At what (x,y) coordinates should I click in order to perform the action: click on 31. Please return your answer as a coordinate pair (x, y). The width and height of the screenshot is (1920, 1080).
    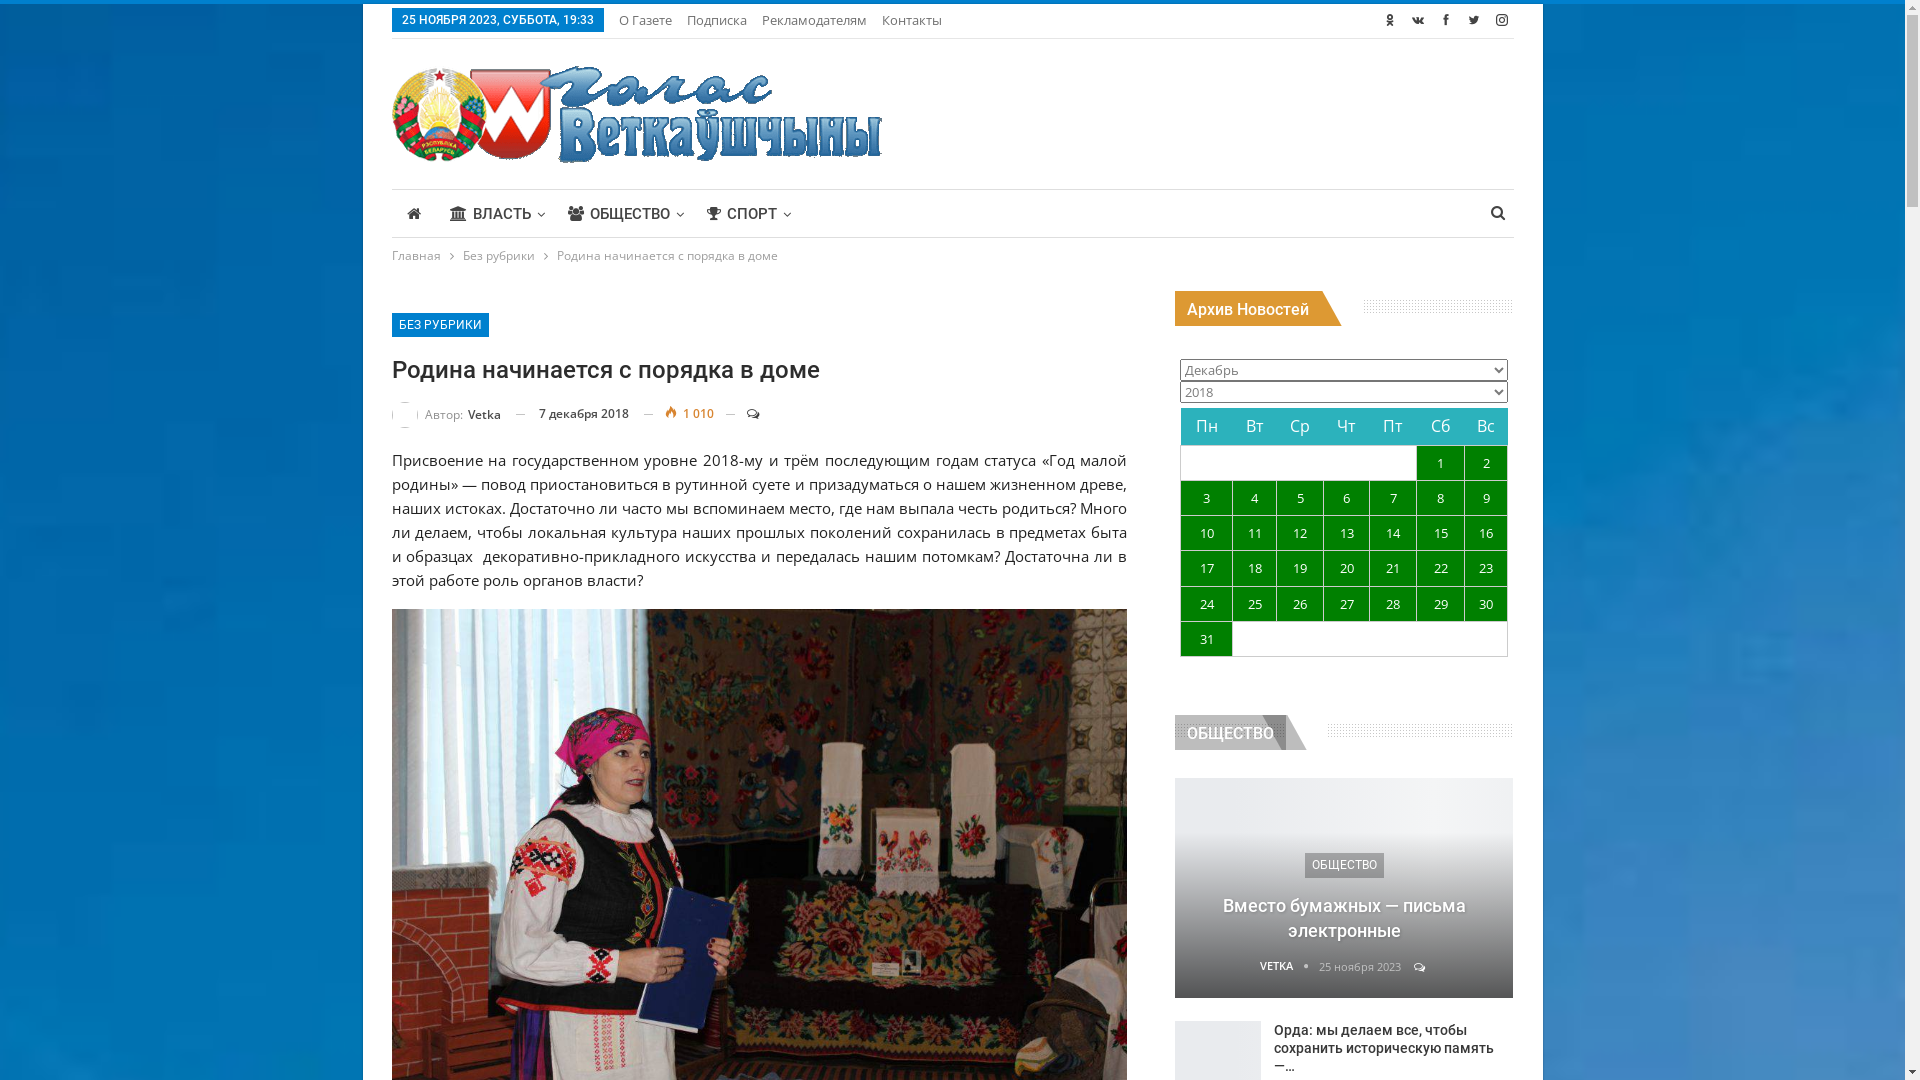
    Looking at the image, I should click on (1206, 639).